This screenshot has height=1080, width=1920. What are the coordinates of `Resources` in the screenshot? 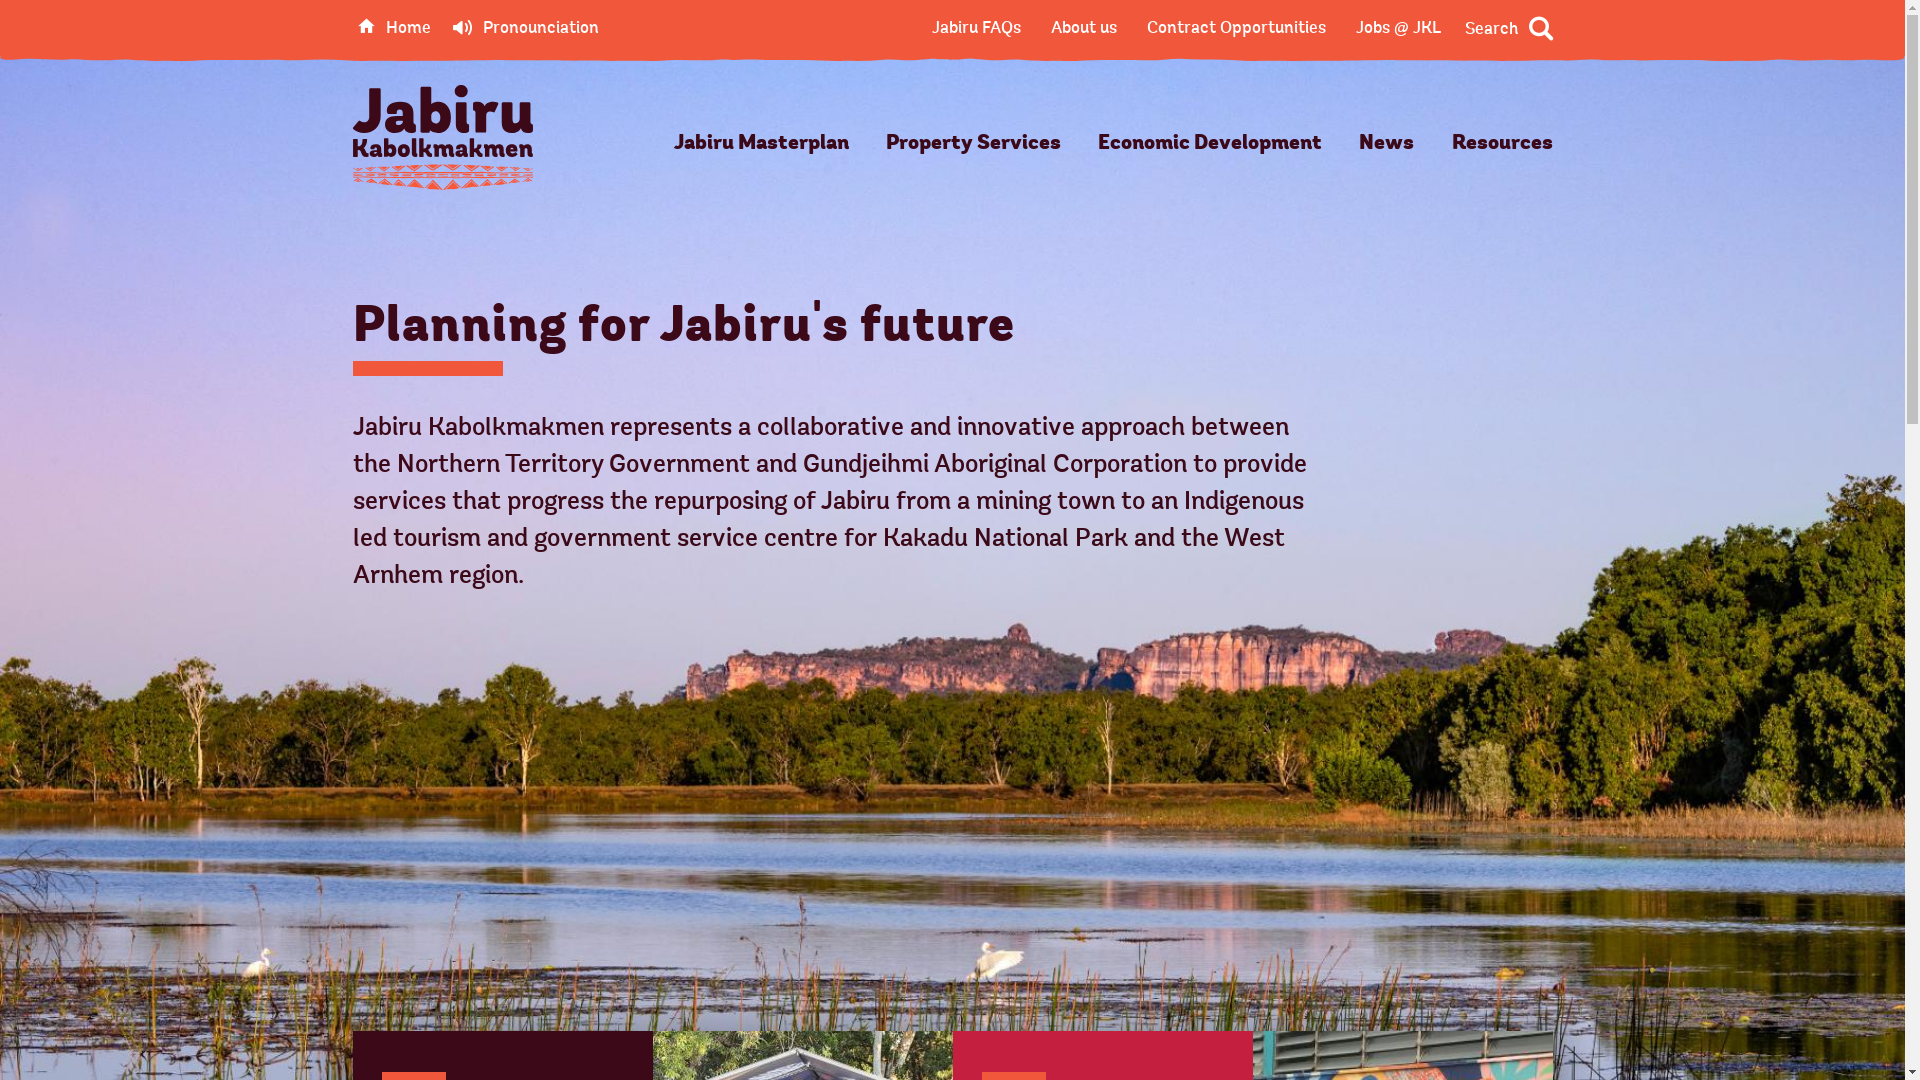 It's located at (1502, 144).